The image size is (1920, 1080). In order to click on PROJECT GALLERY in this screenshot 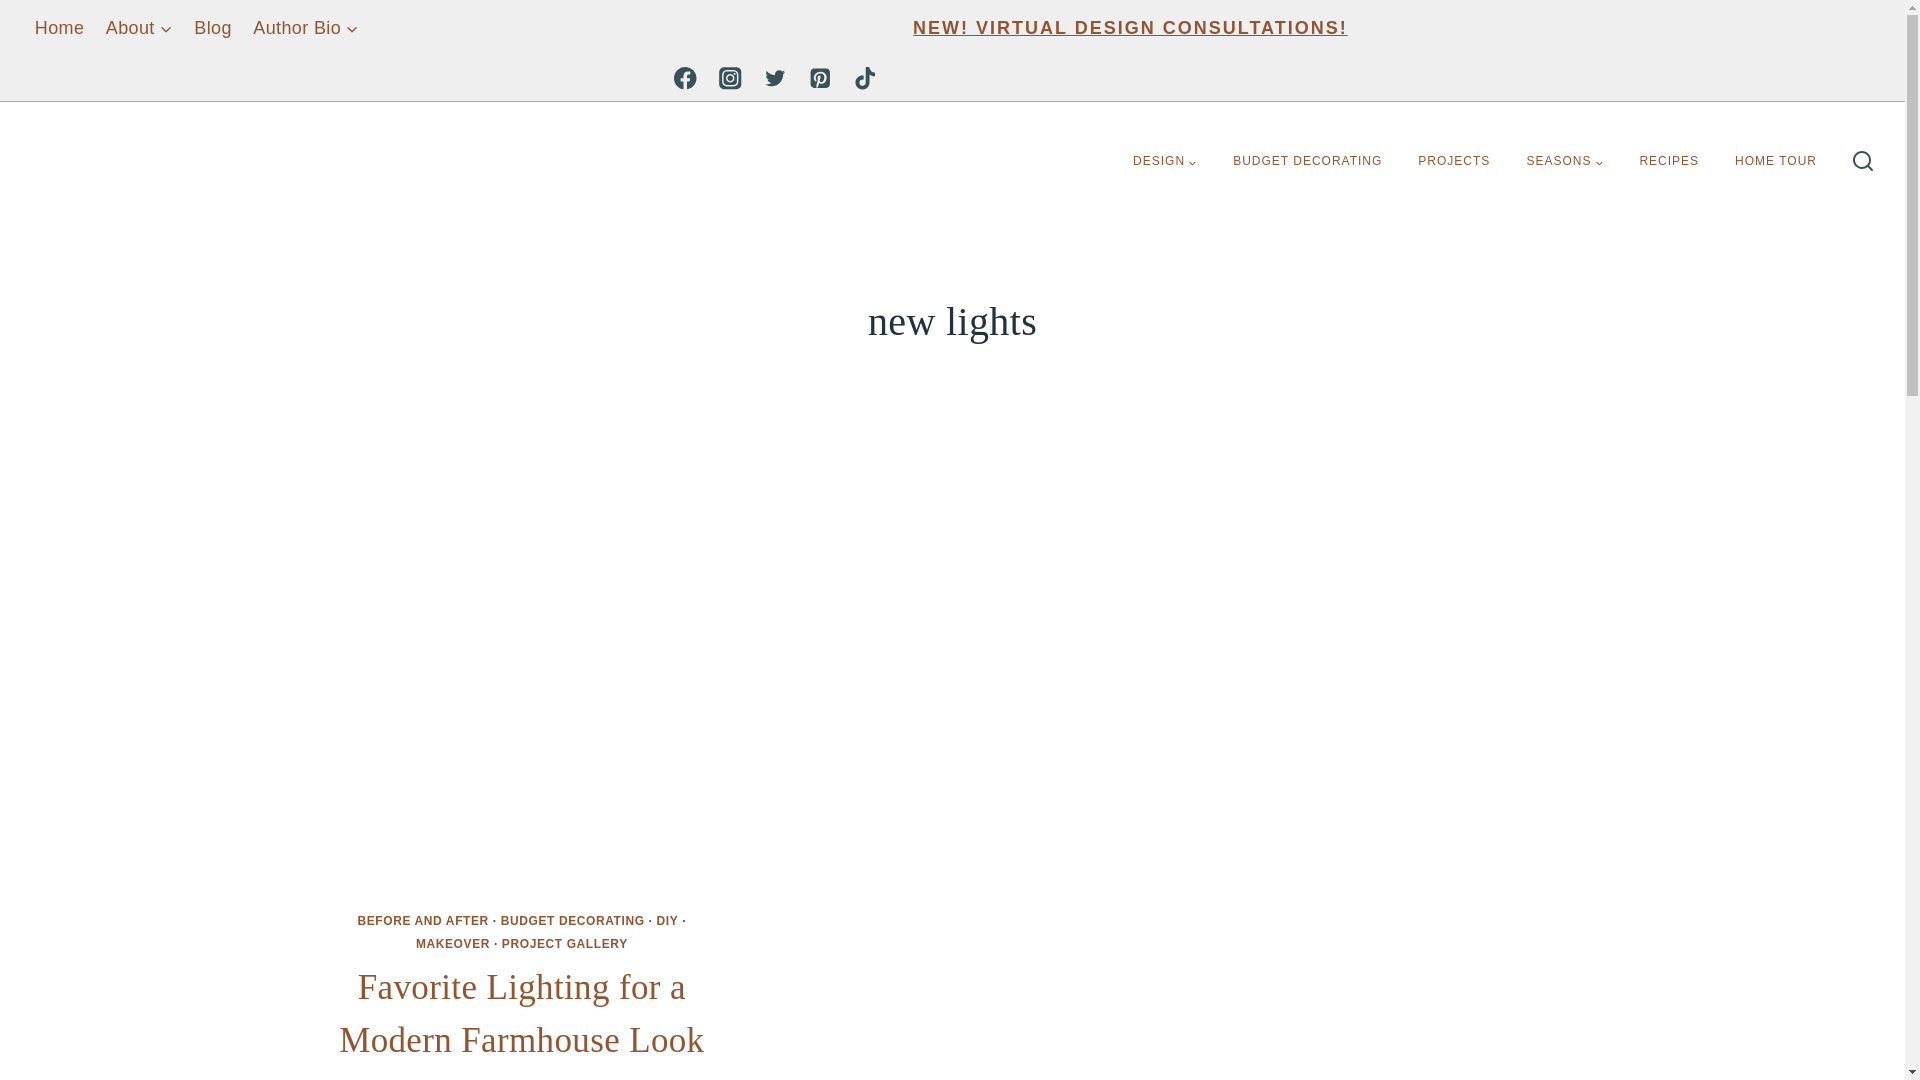, I will do `click(564, 944)`.